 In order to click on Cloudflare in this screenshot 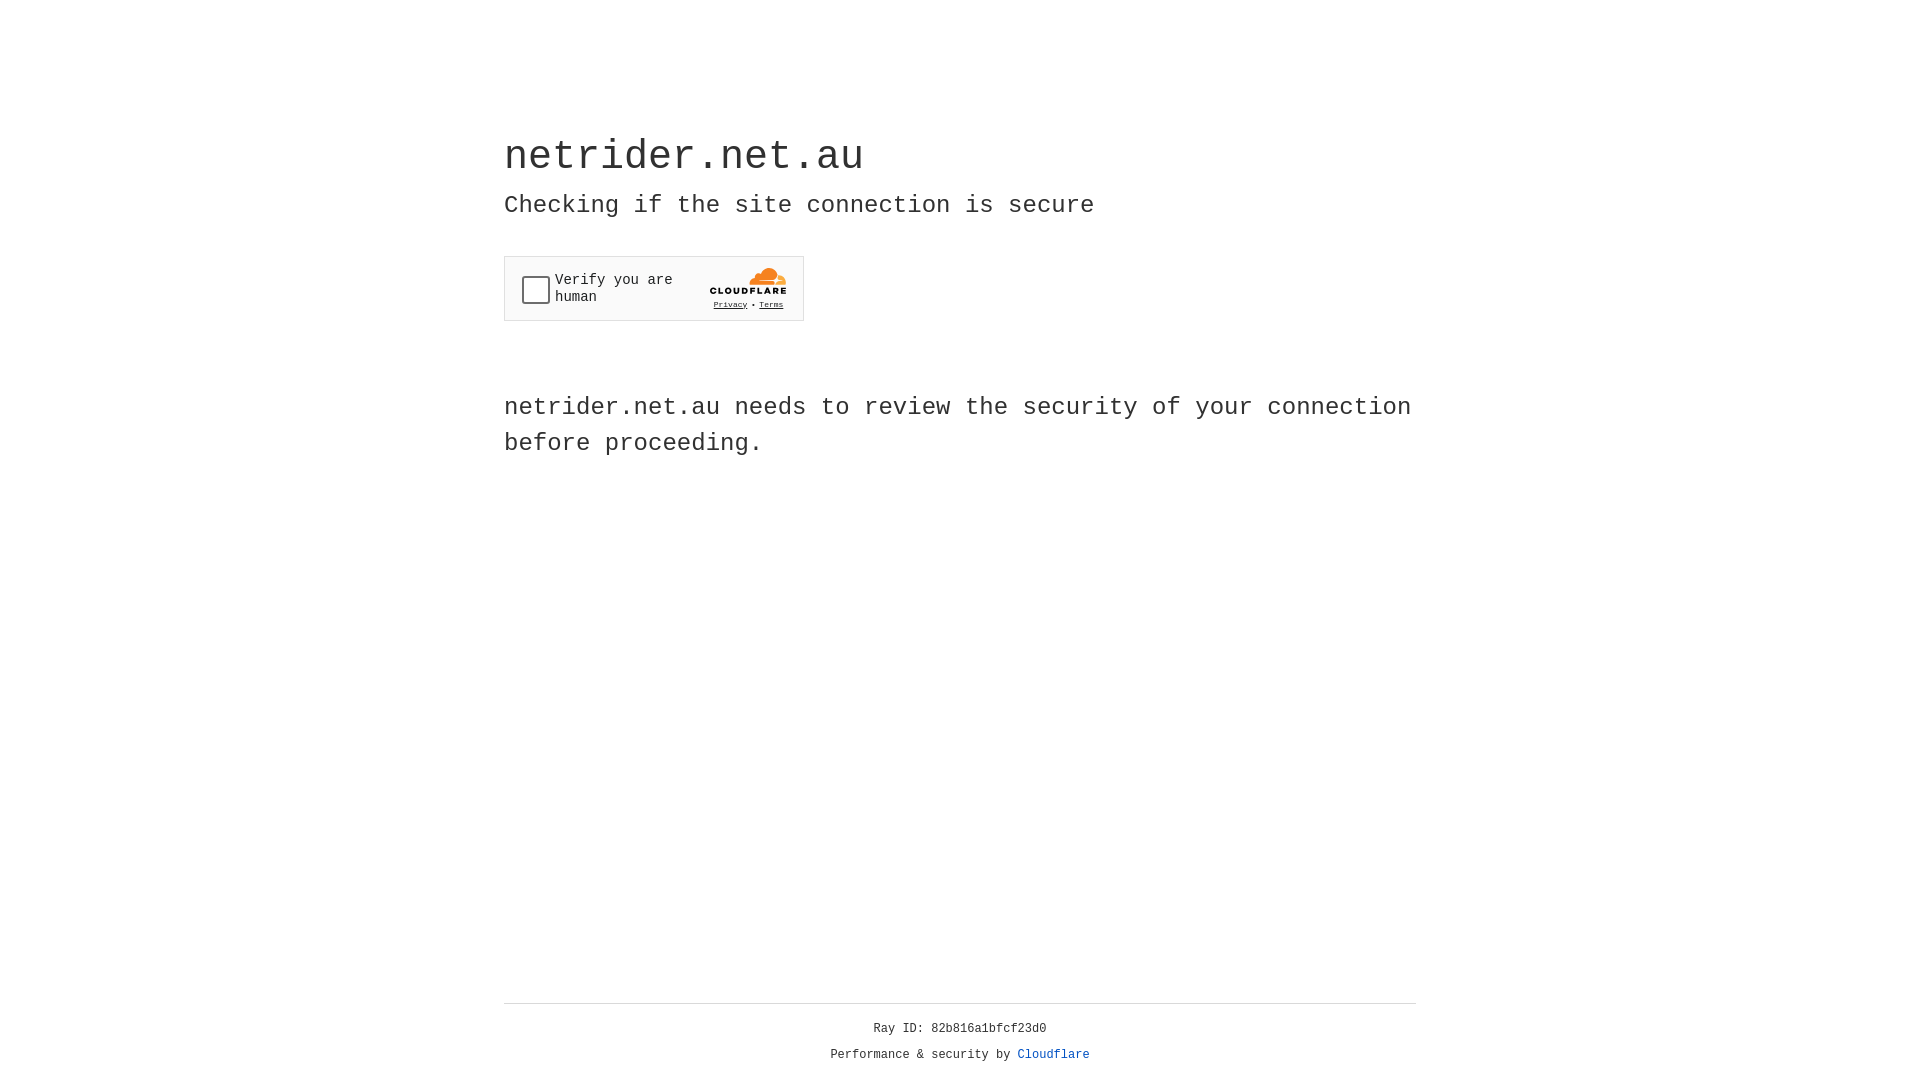, I will do `click(1054, 1055)`.